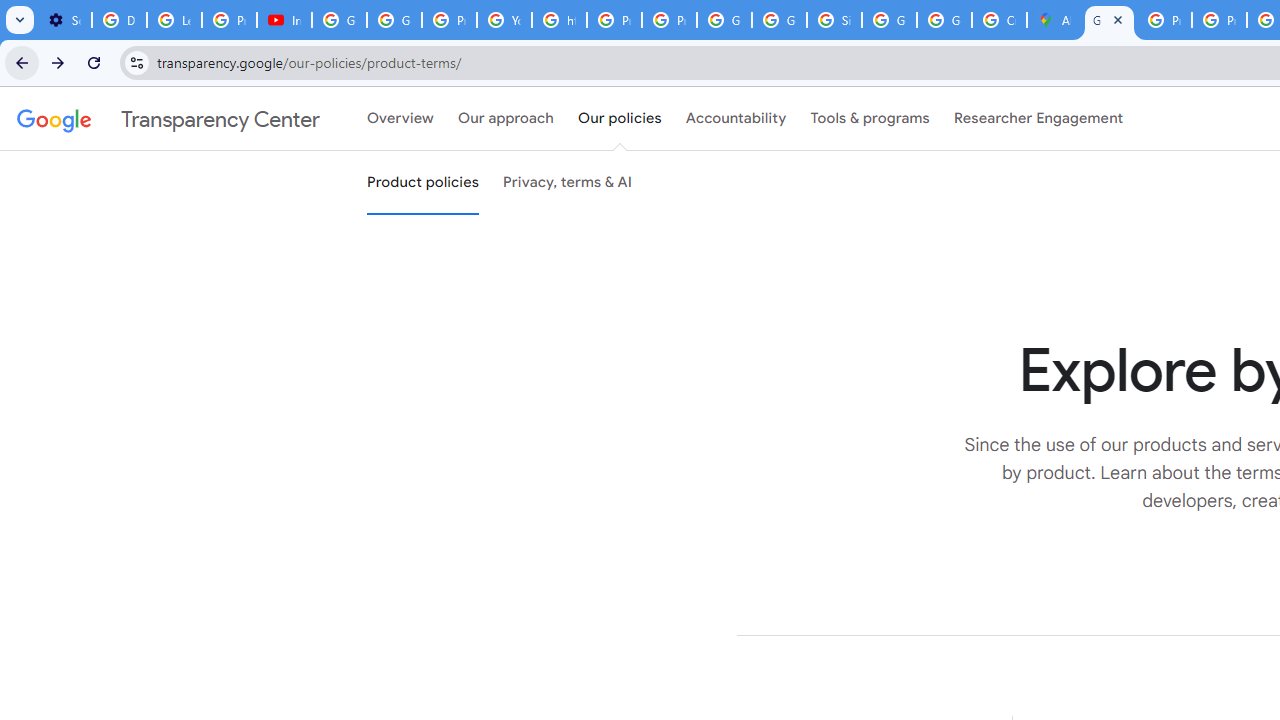  What do you see at coordinates (120, 20) in the screenshot?
I see `Delete photos & videos - Computer - Google Photos Help` at bounding box center [120, 20].